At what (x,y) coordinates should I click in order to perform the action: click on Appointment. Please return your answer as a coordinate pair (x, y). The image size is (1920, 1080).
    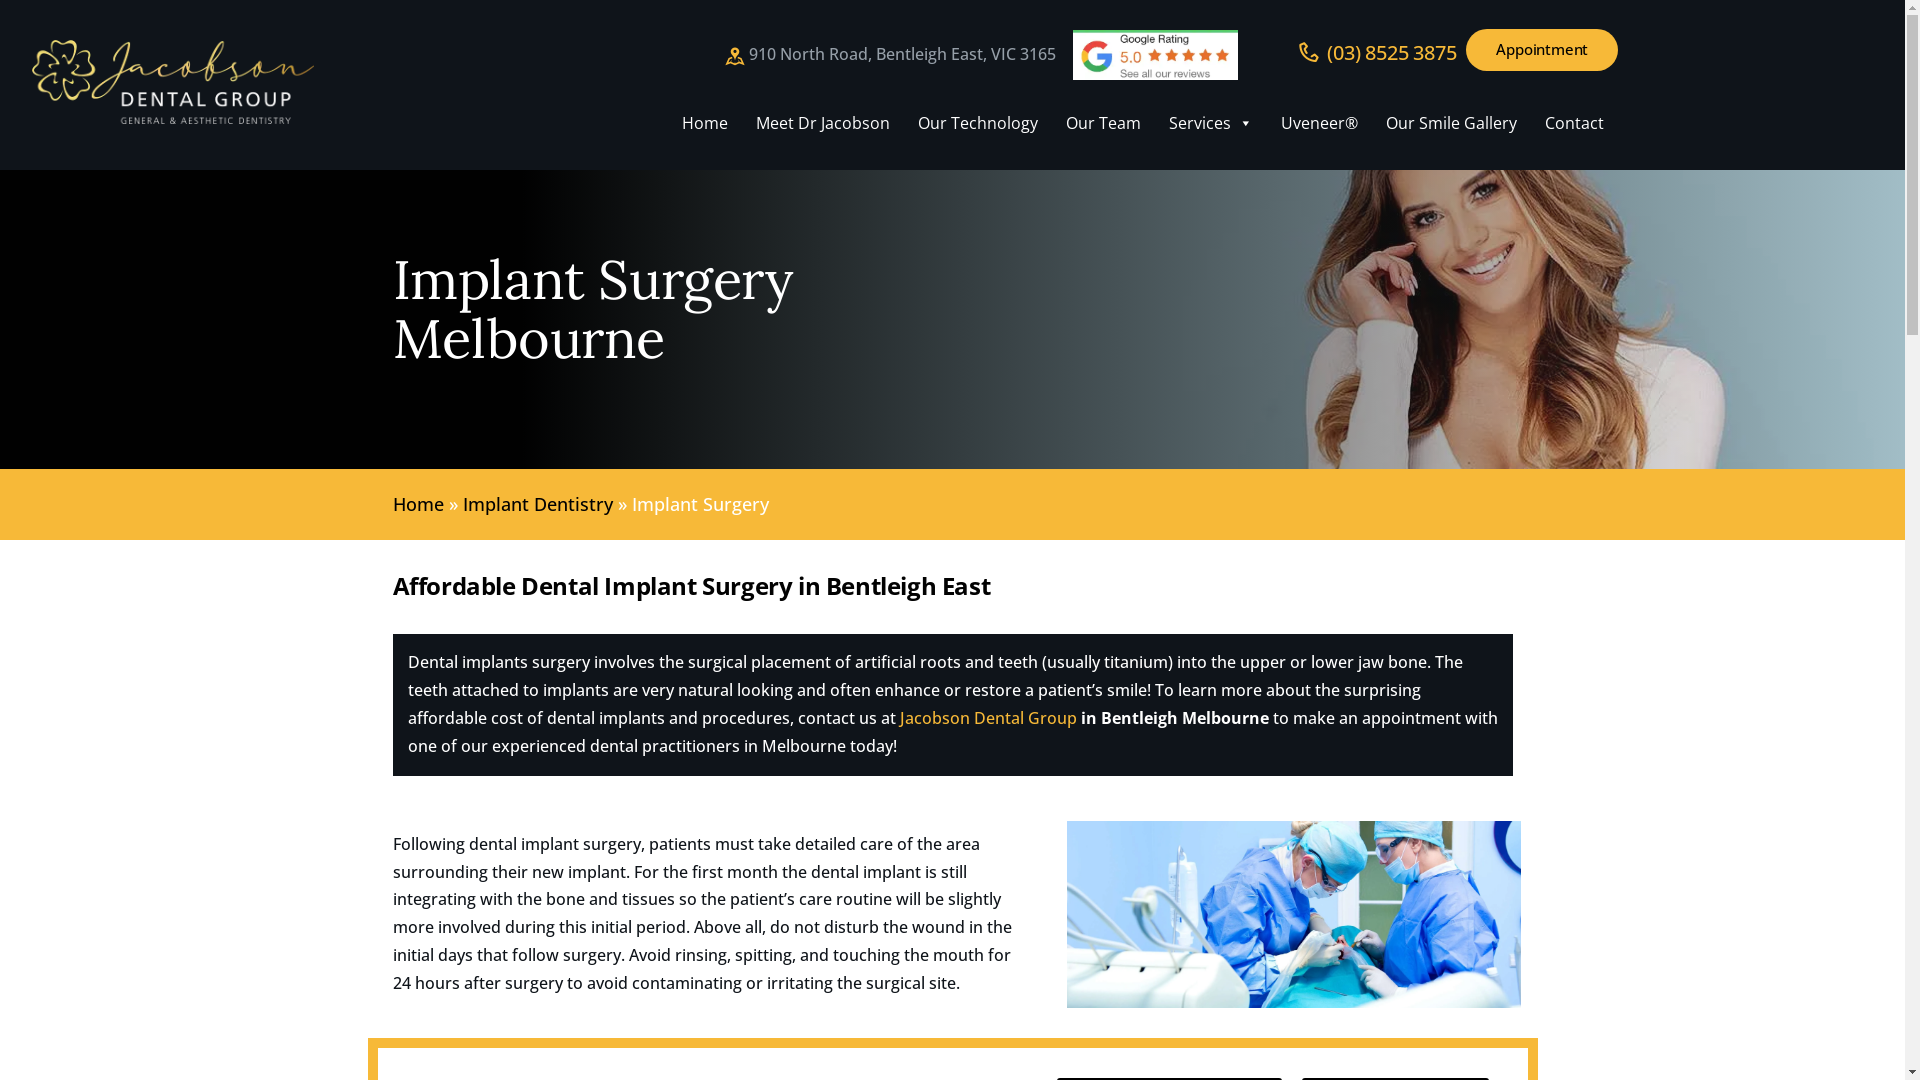
    Looking at the image, I should click on (1542, 50).